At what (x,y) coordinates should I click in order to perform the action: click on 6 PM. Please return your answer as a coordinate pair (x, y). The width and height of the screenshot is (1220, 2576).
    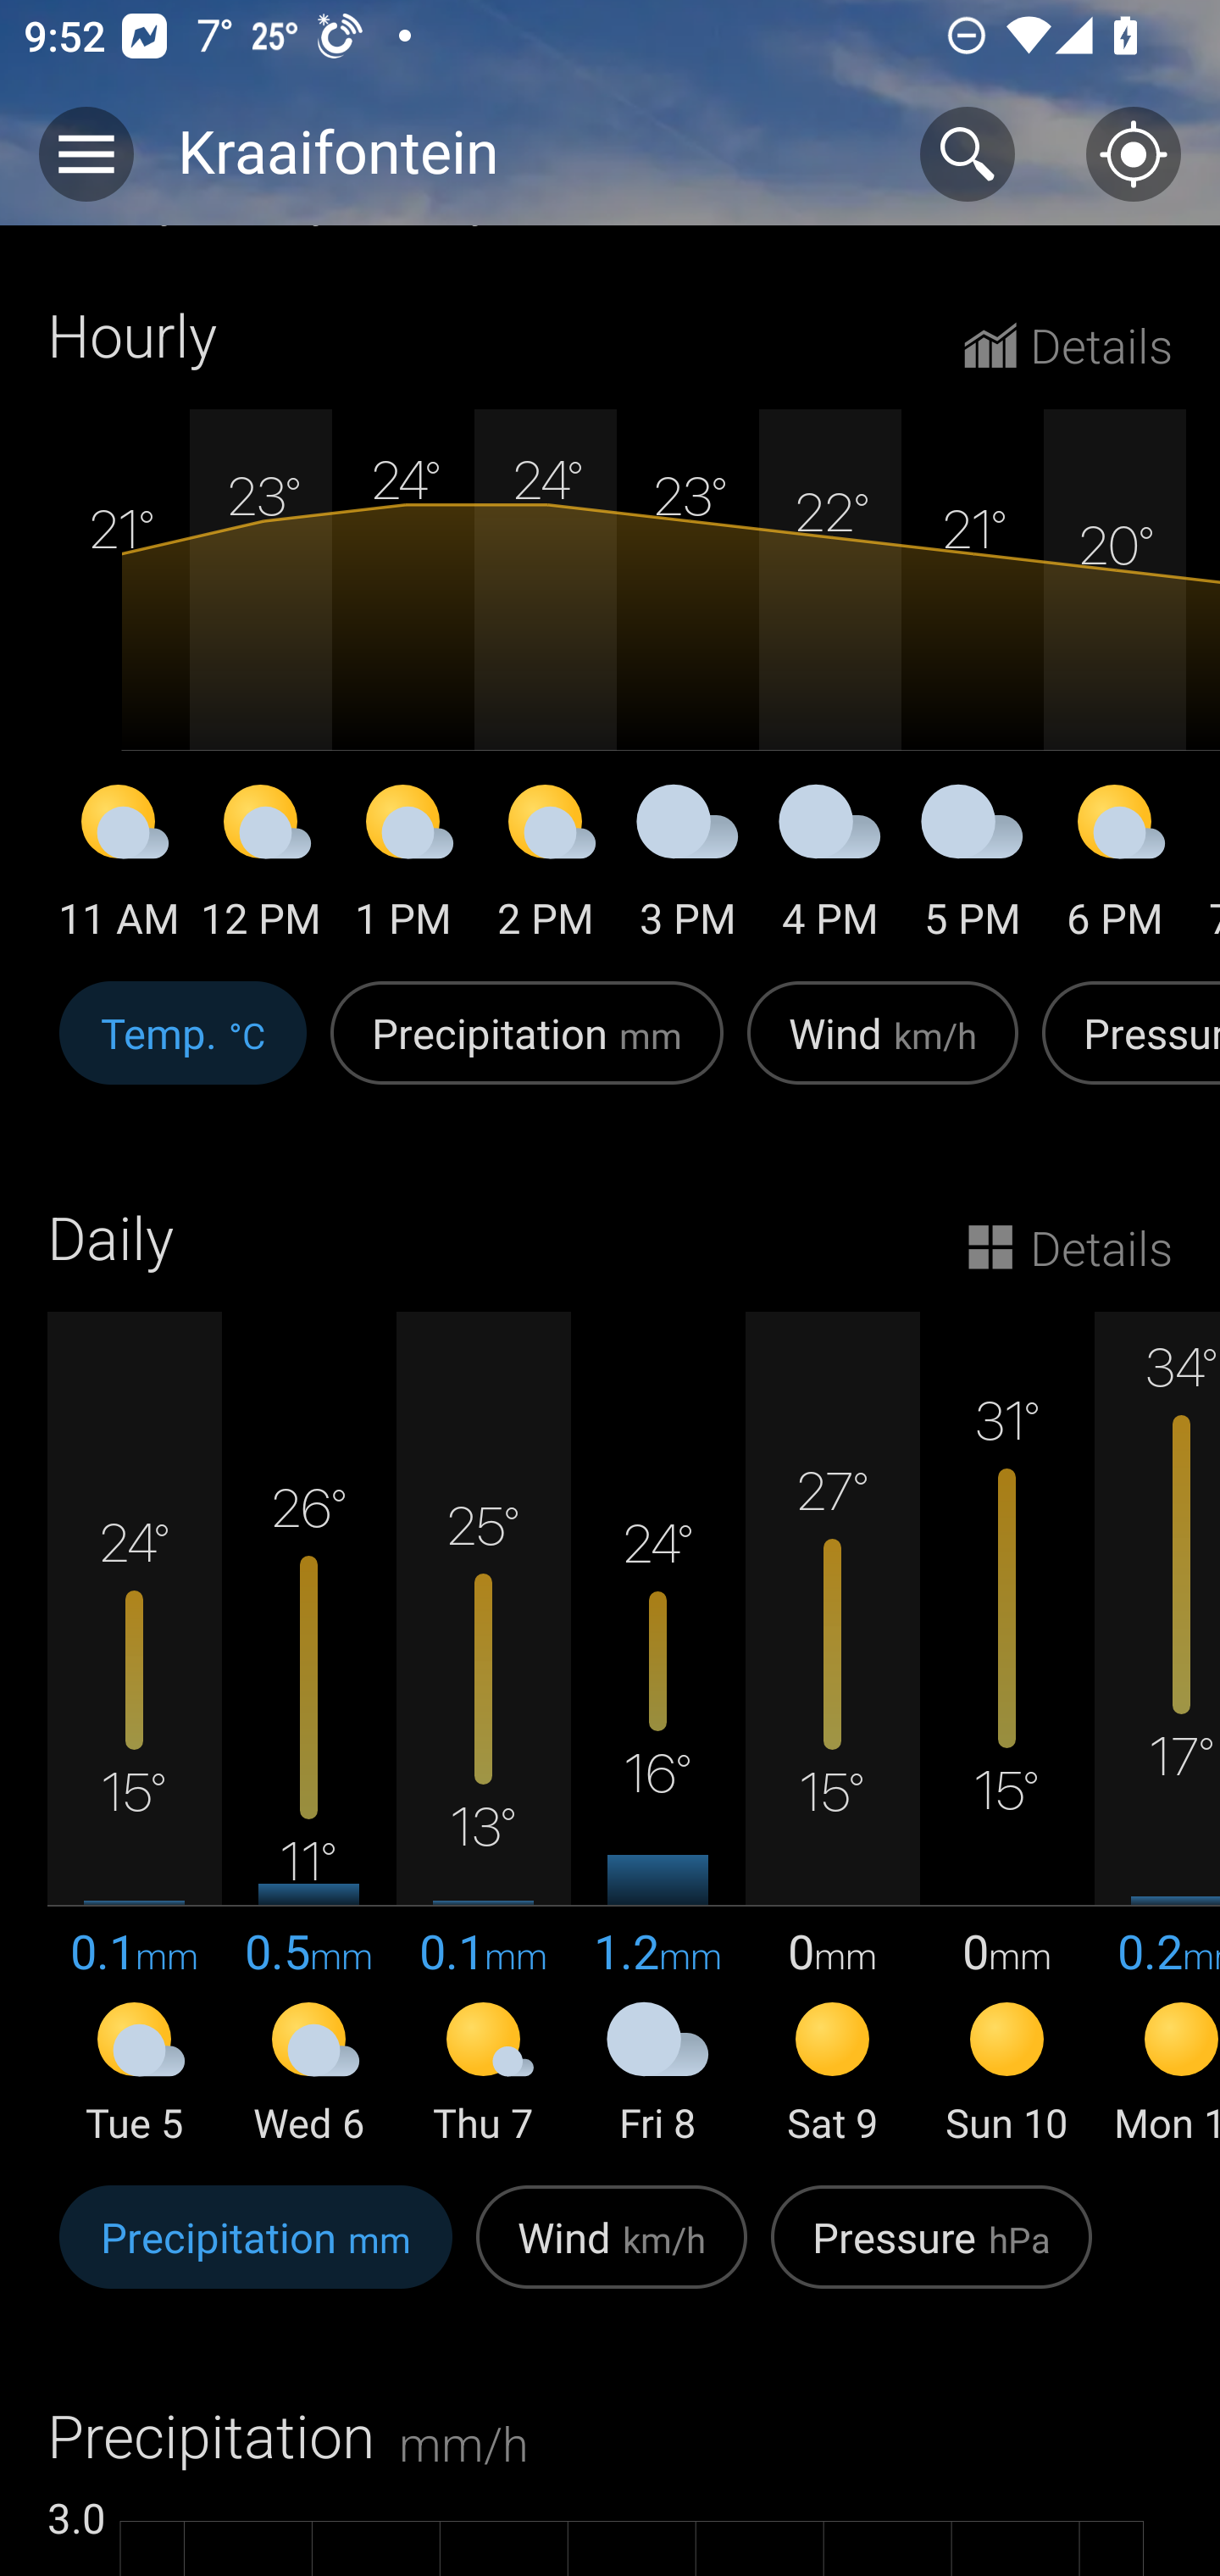
    Looking at the image, I should click on (1115, 866).